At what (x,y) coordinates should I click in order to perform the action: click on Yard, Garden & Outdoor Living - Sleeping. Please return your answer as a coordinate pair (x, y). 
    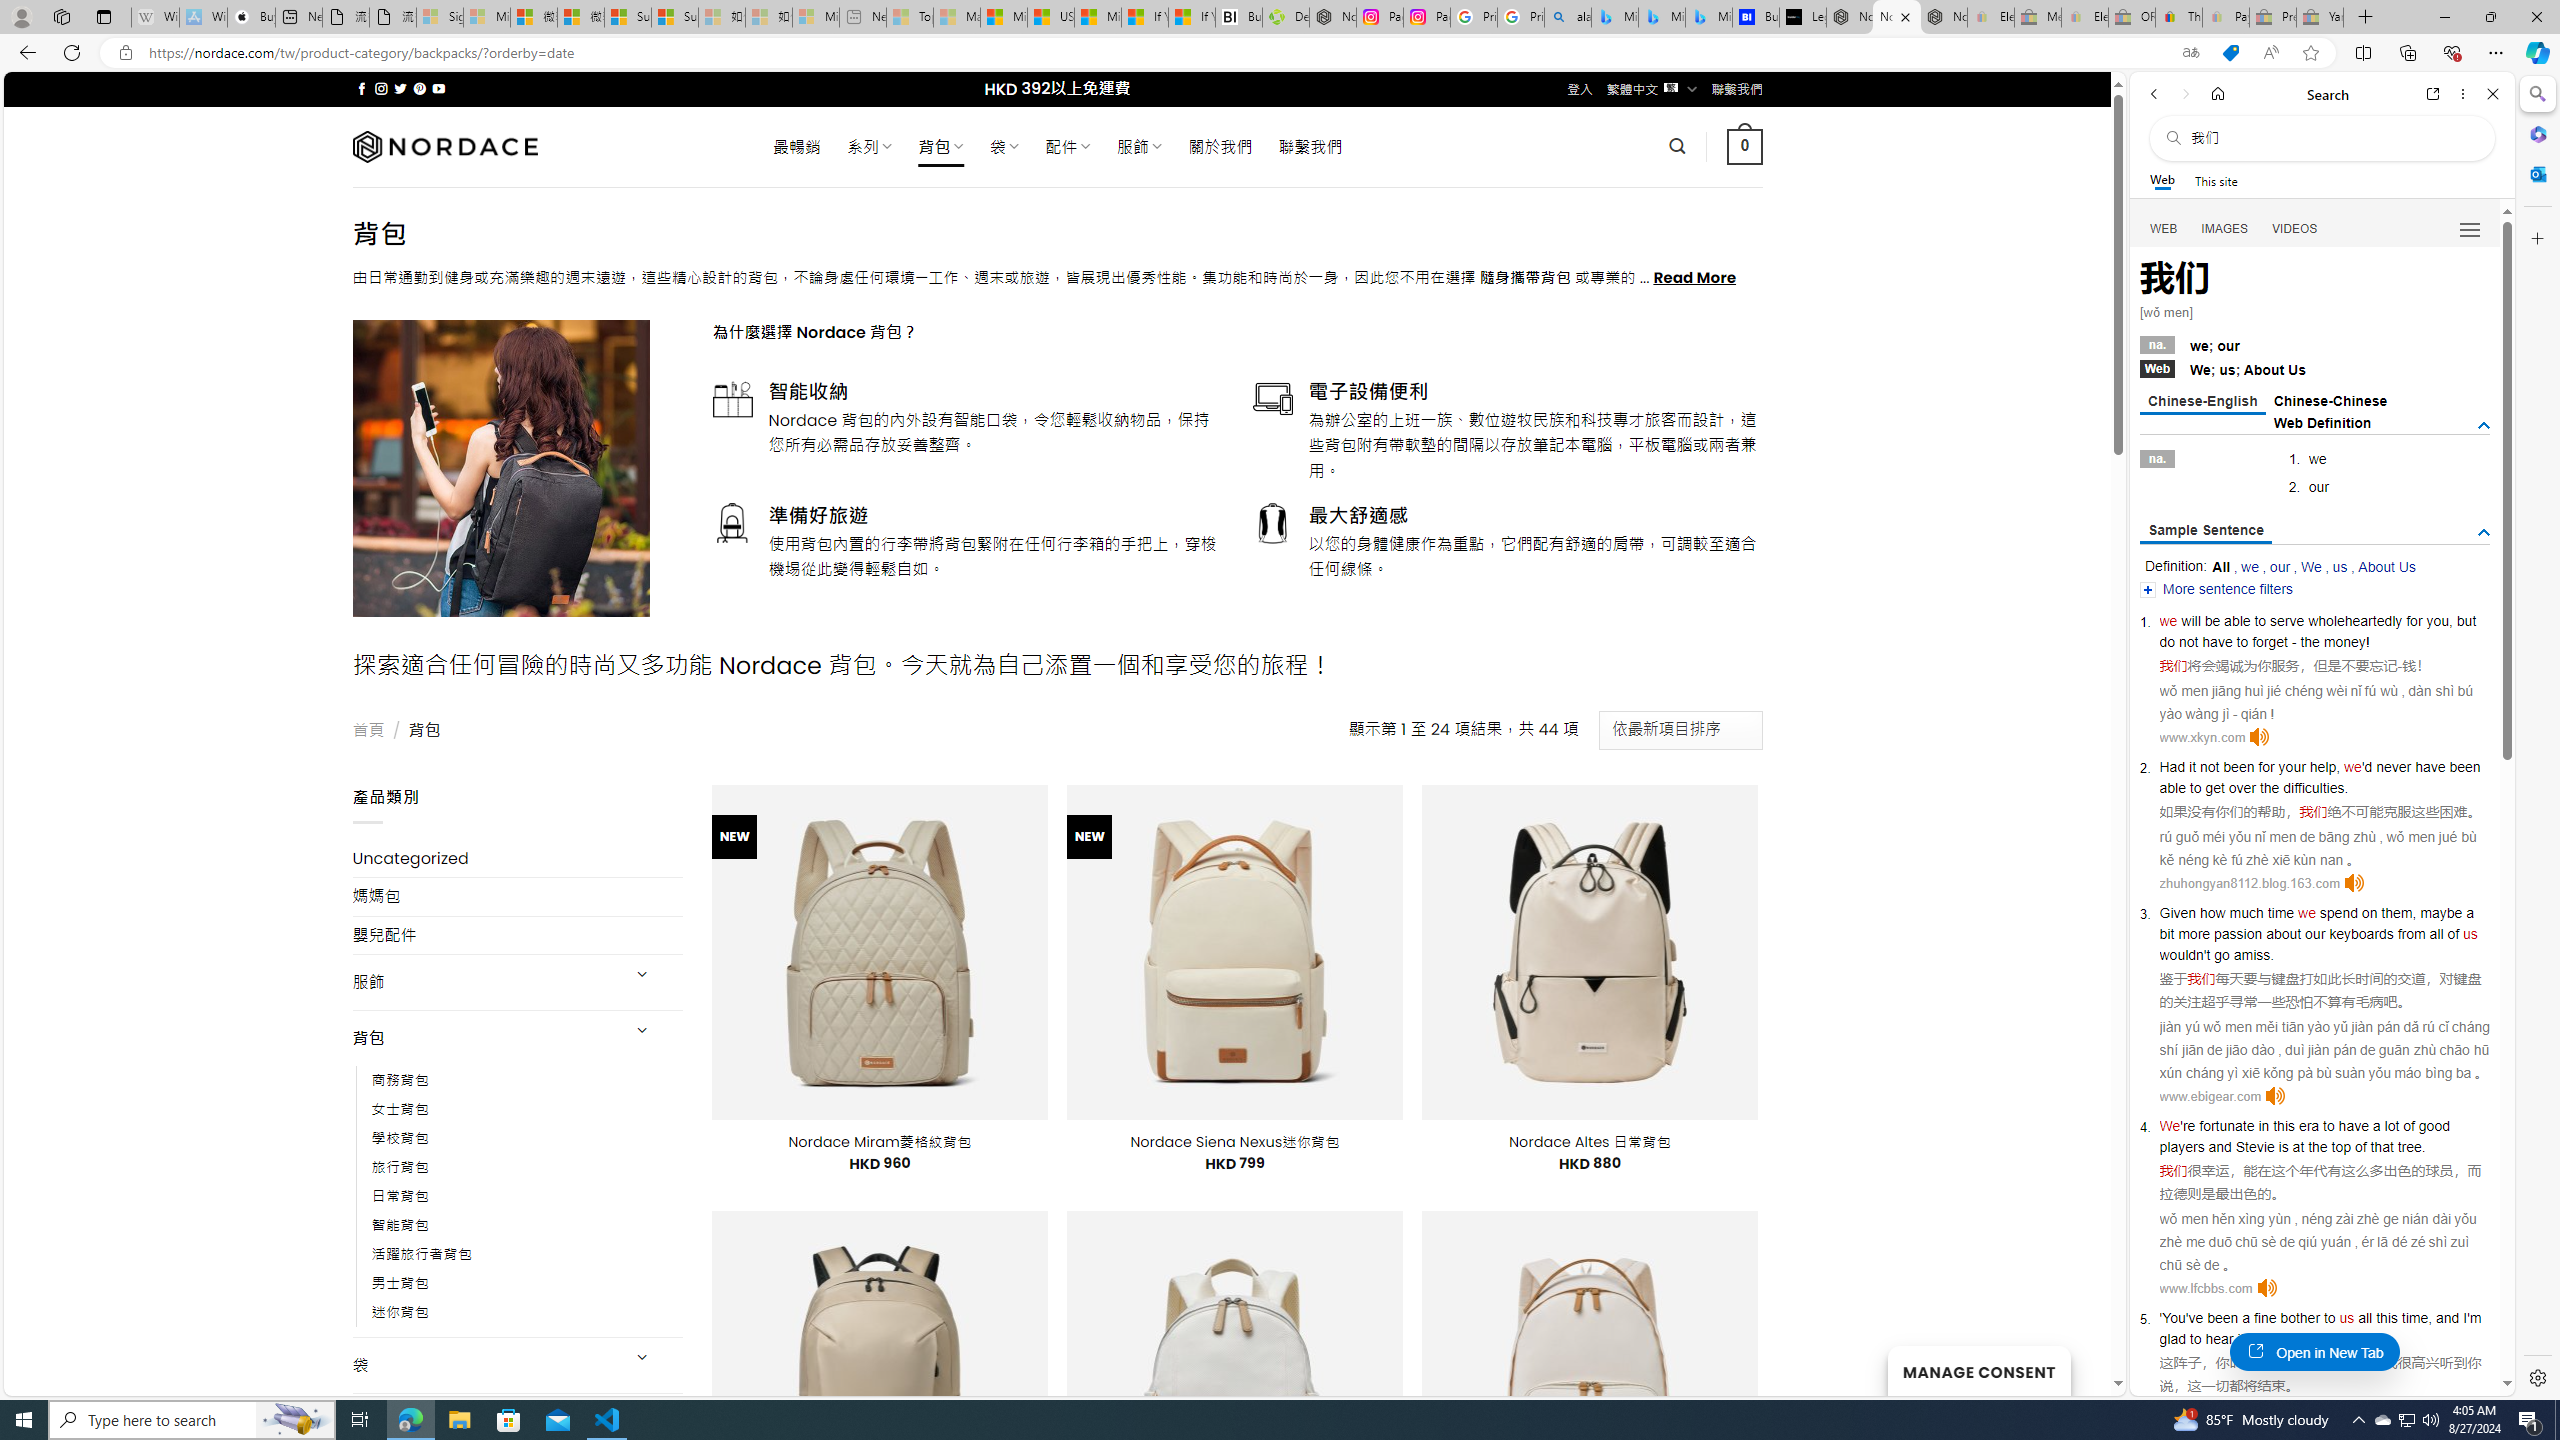
    Looking at the image, I should click on (2320, 17).